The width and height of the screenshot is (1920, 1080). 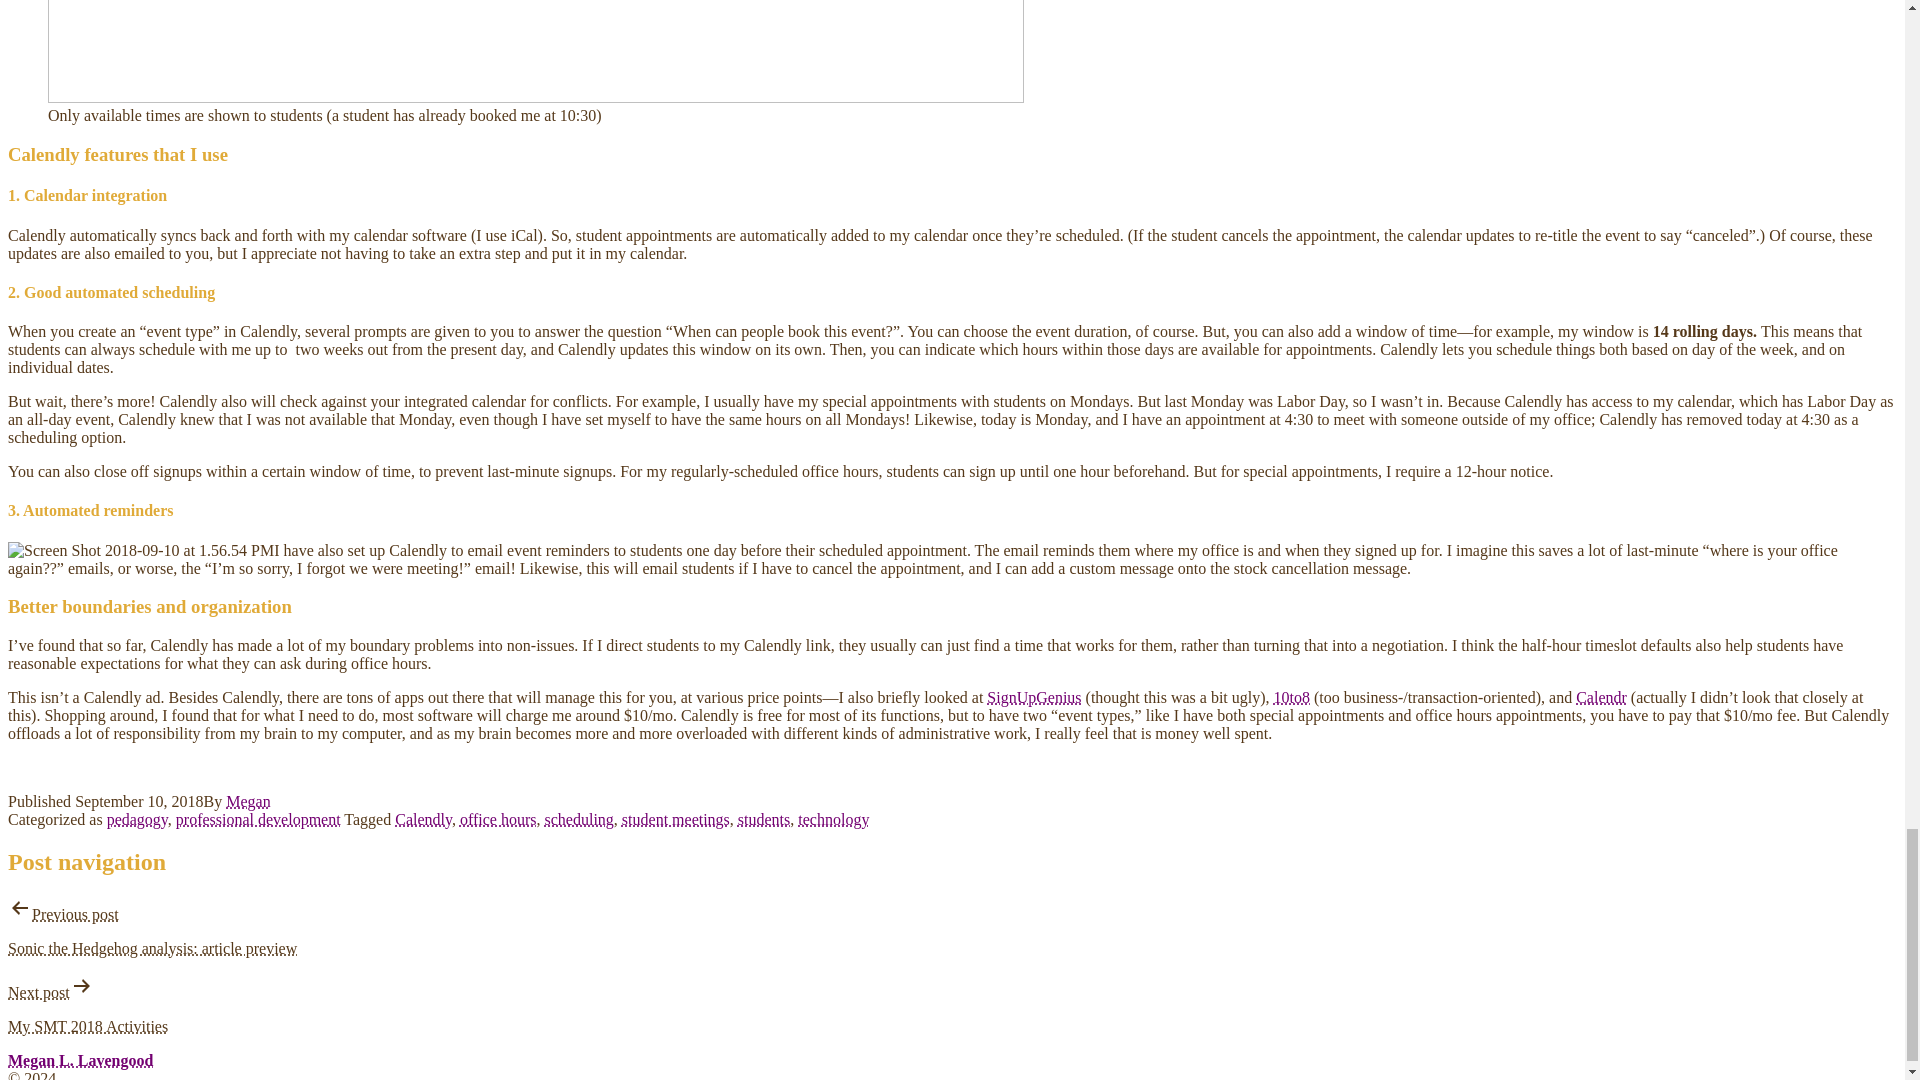 I want to click on technology, so click(x=834, y=820).